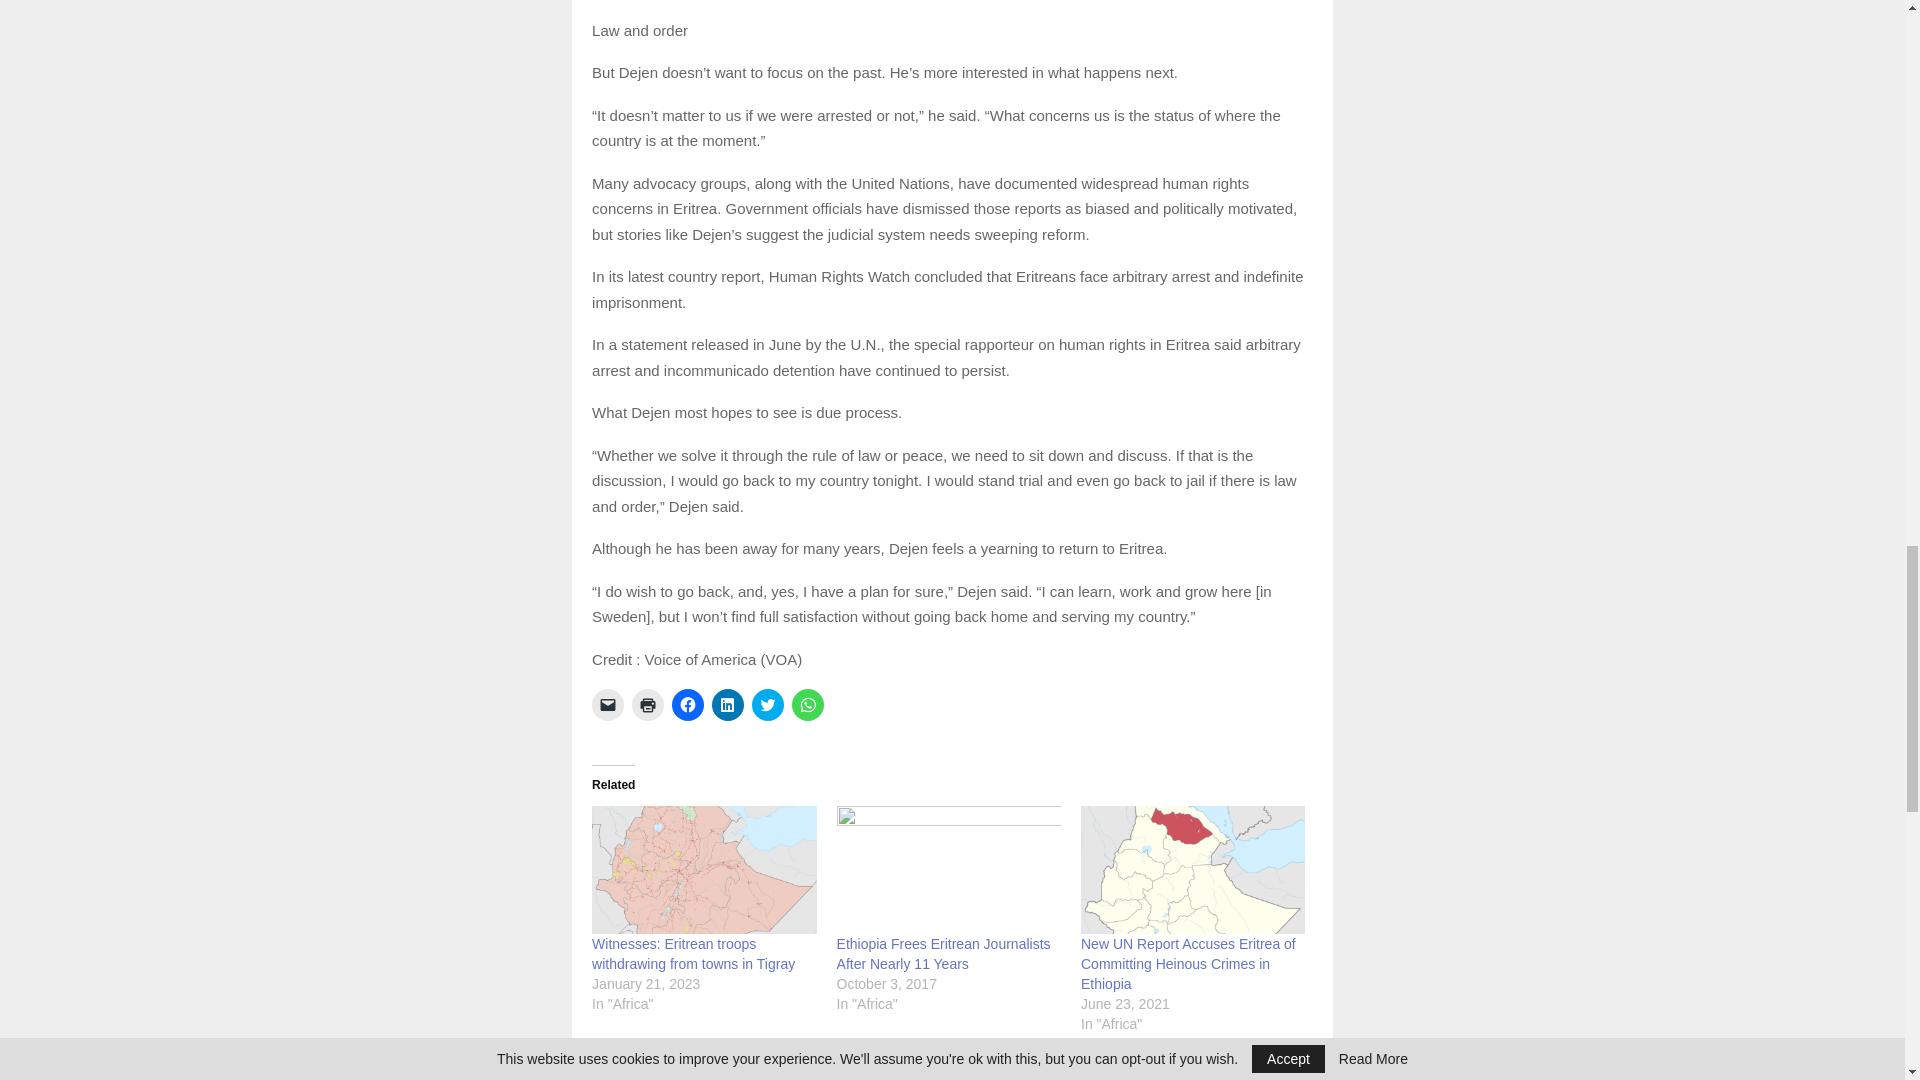  What do you see at coordinates (608, 705) in the screenshot?
I see `Click to email a link to a friend` at bounding box center [608, 705].